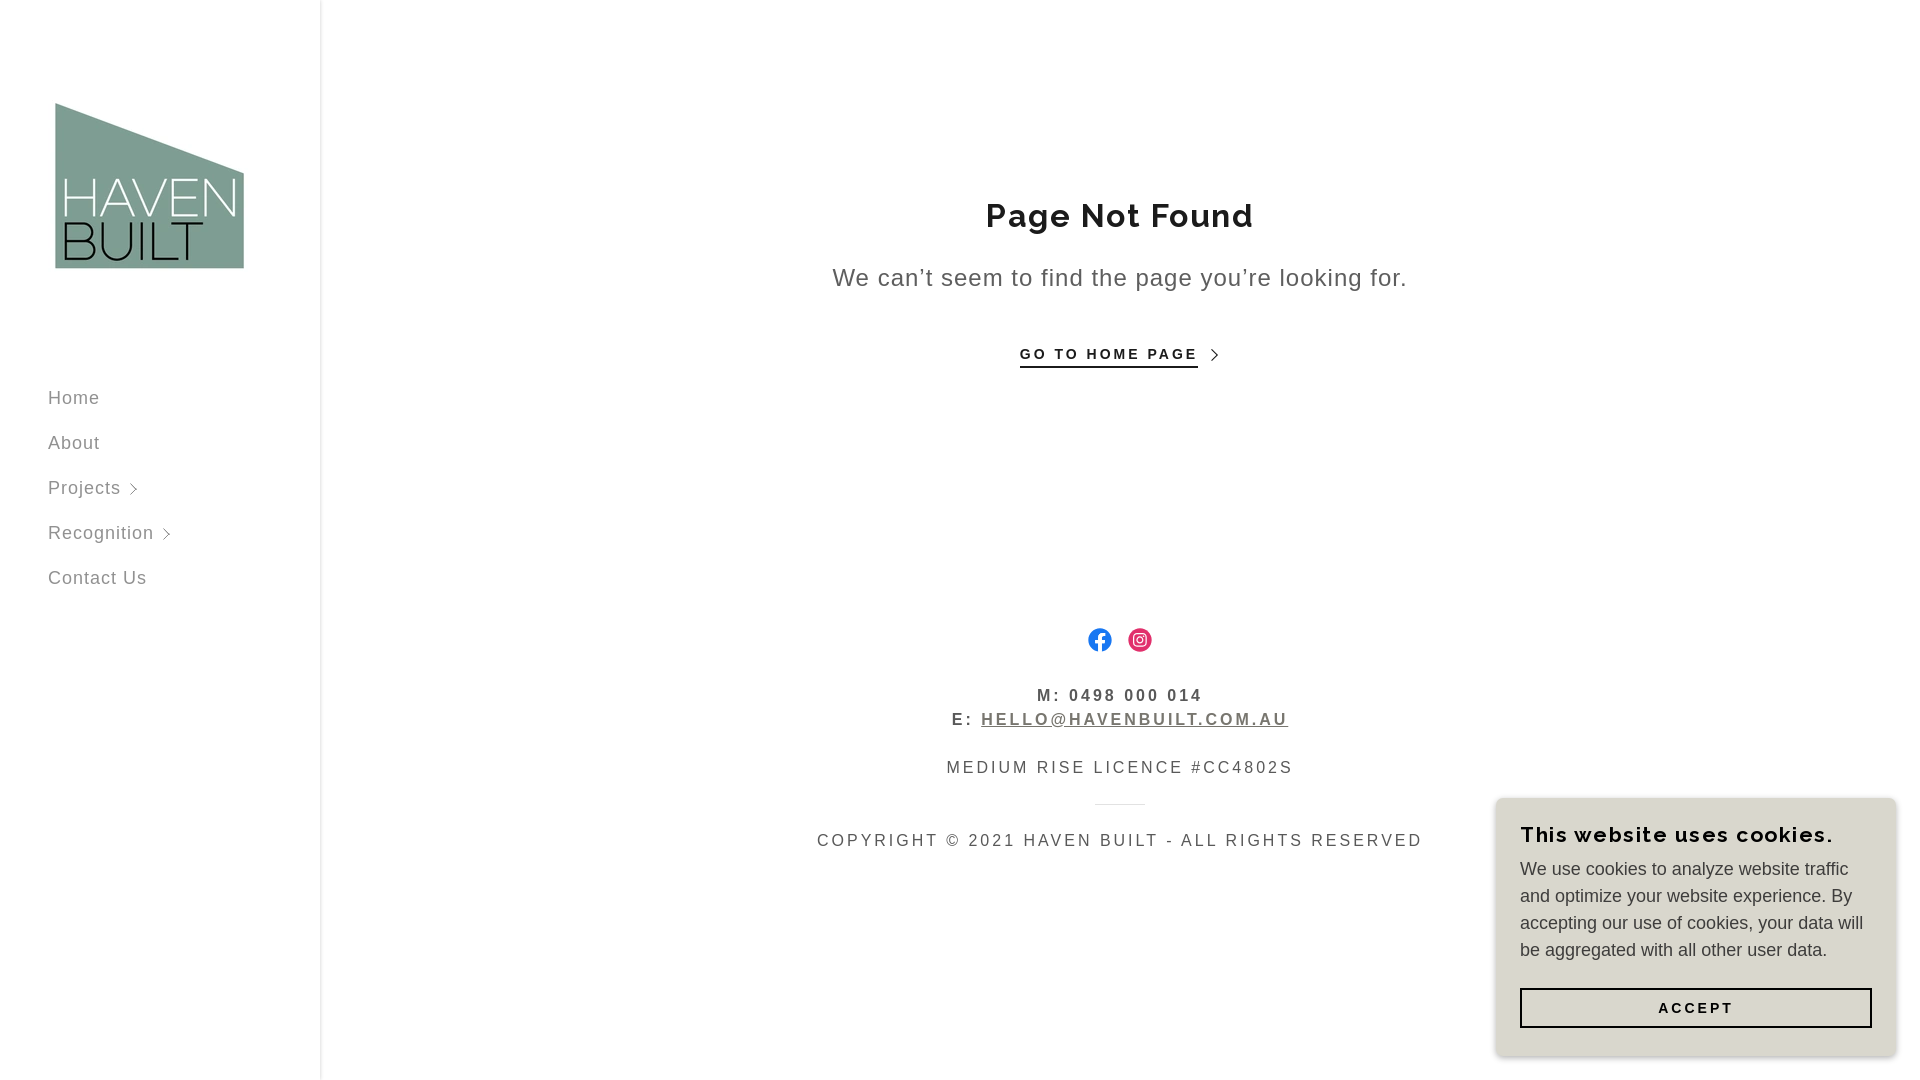  Describe the element at coordinates (74, 398) in the screenshot. I see `Home` at that location.